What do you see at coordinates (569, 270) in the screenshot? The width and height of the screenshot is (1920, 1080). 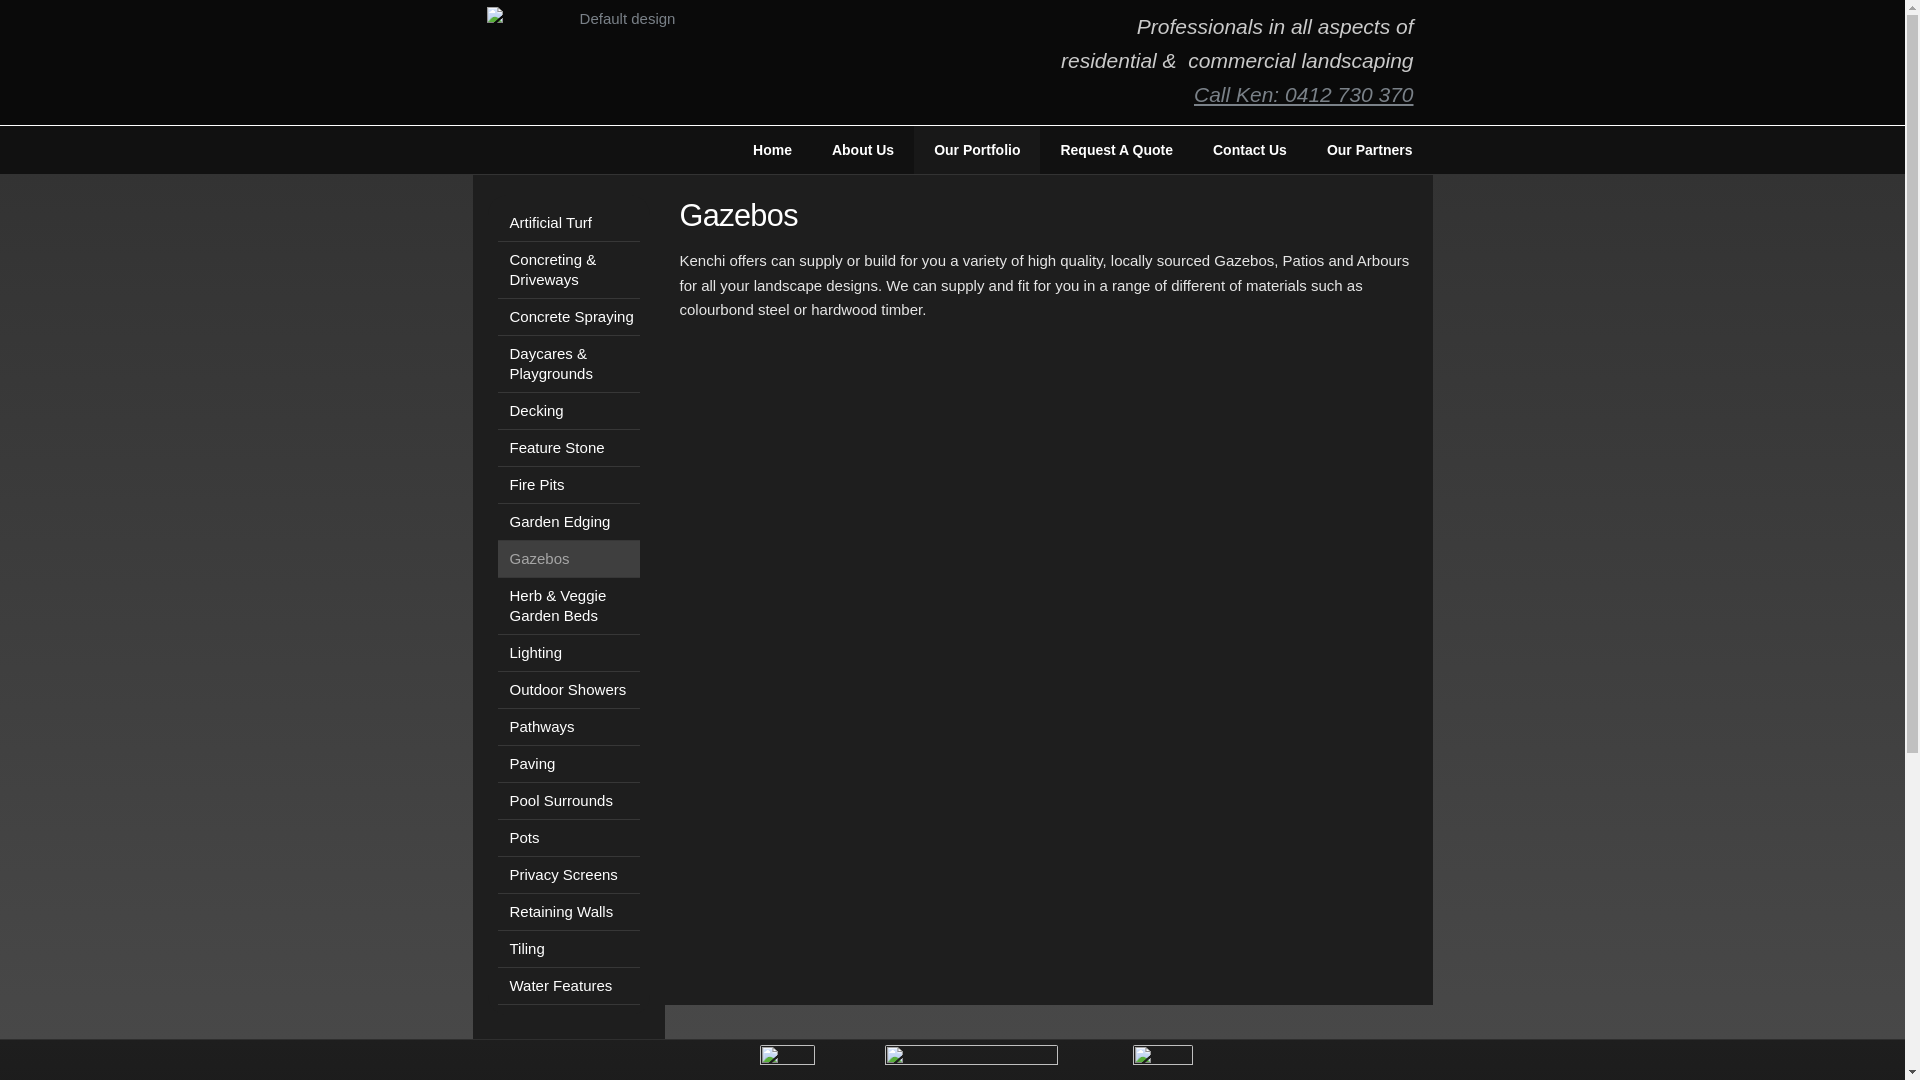 I see `Concreting & Driveways` at bounding box center [569, 270].